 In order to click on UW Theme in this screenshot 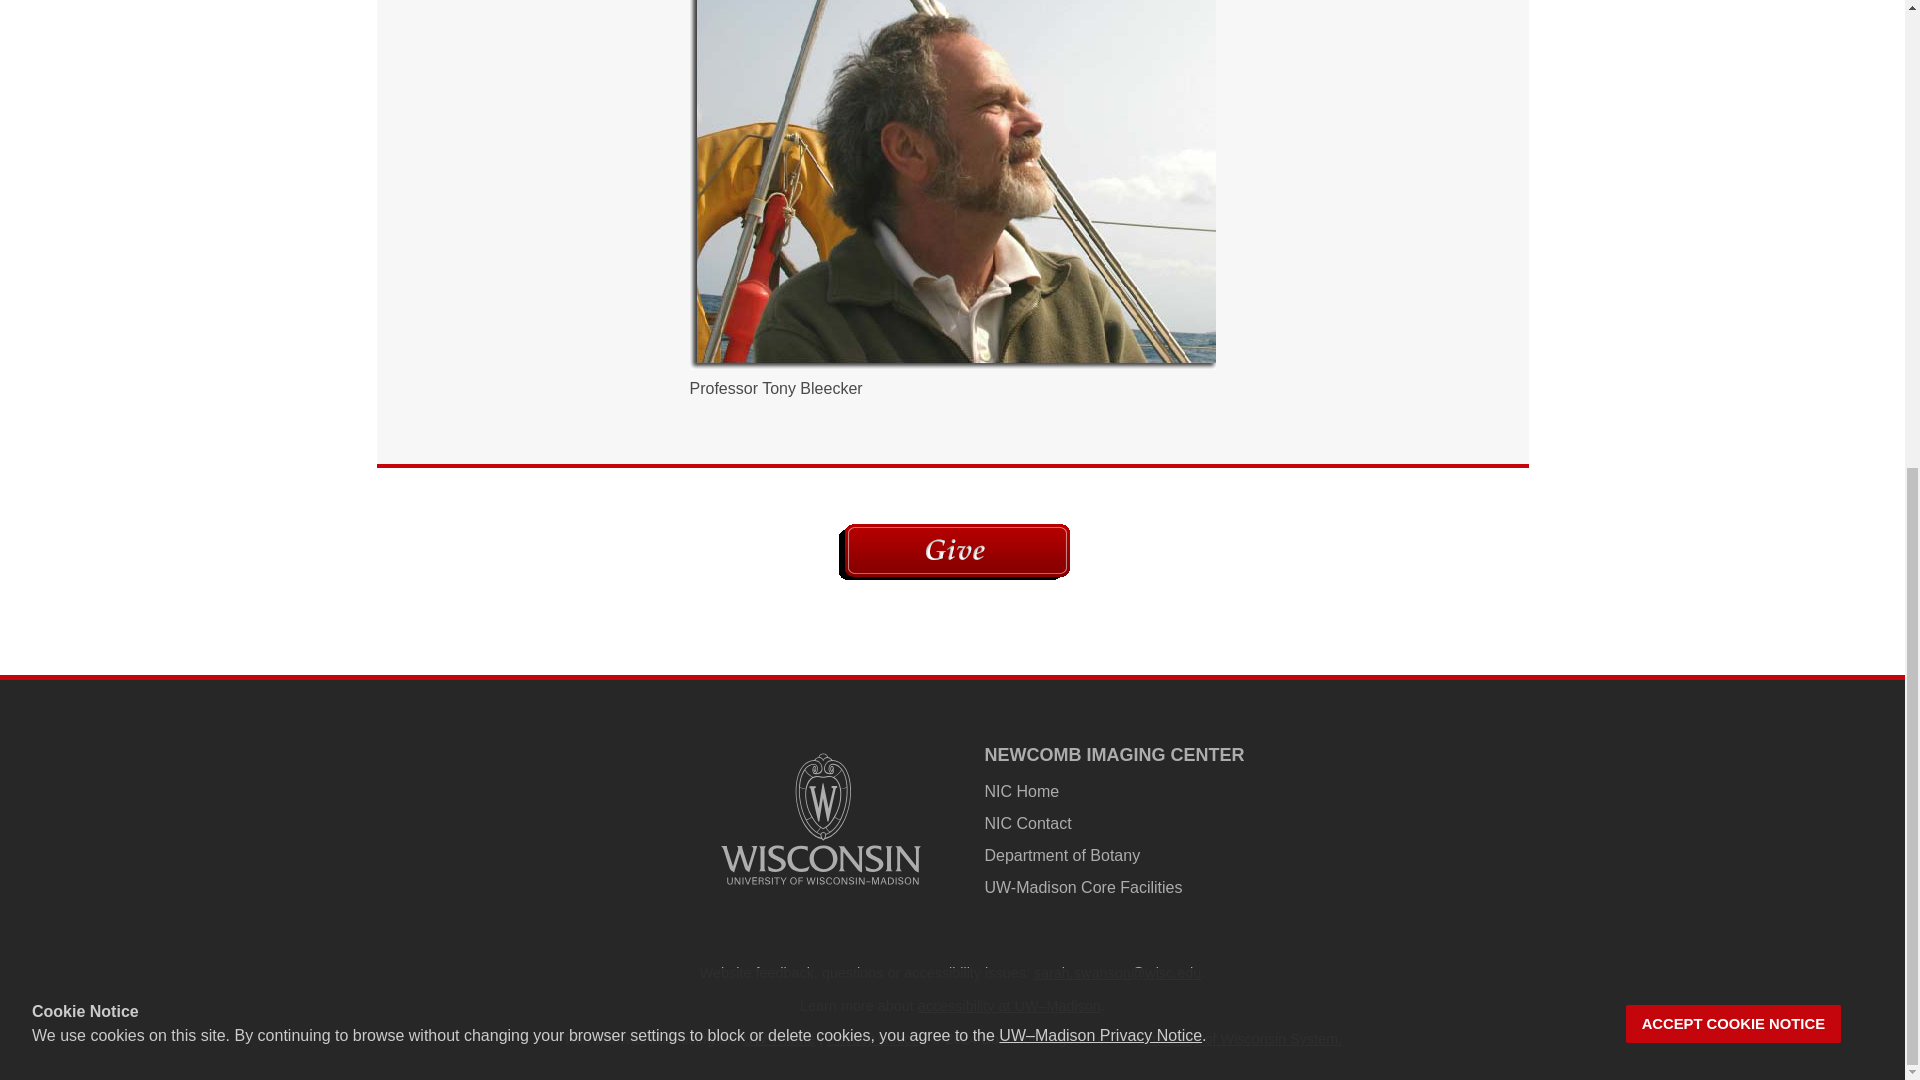, I will do `click(780, 1038)`.